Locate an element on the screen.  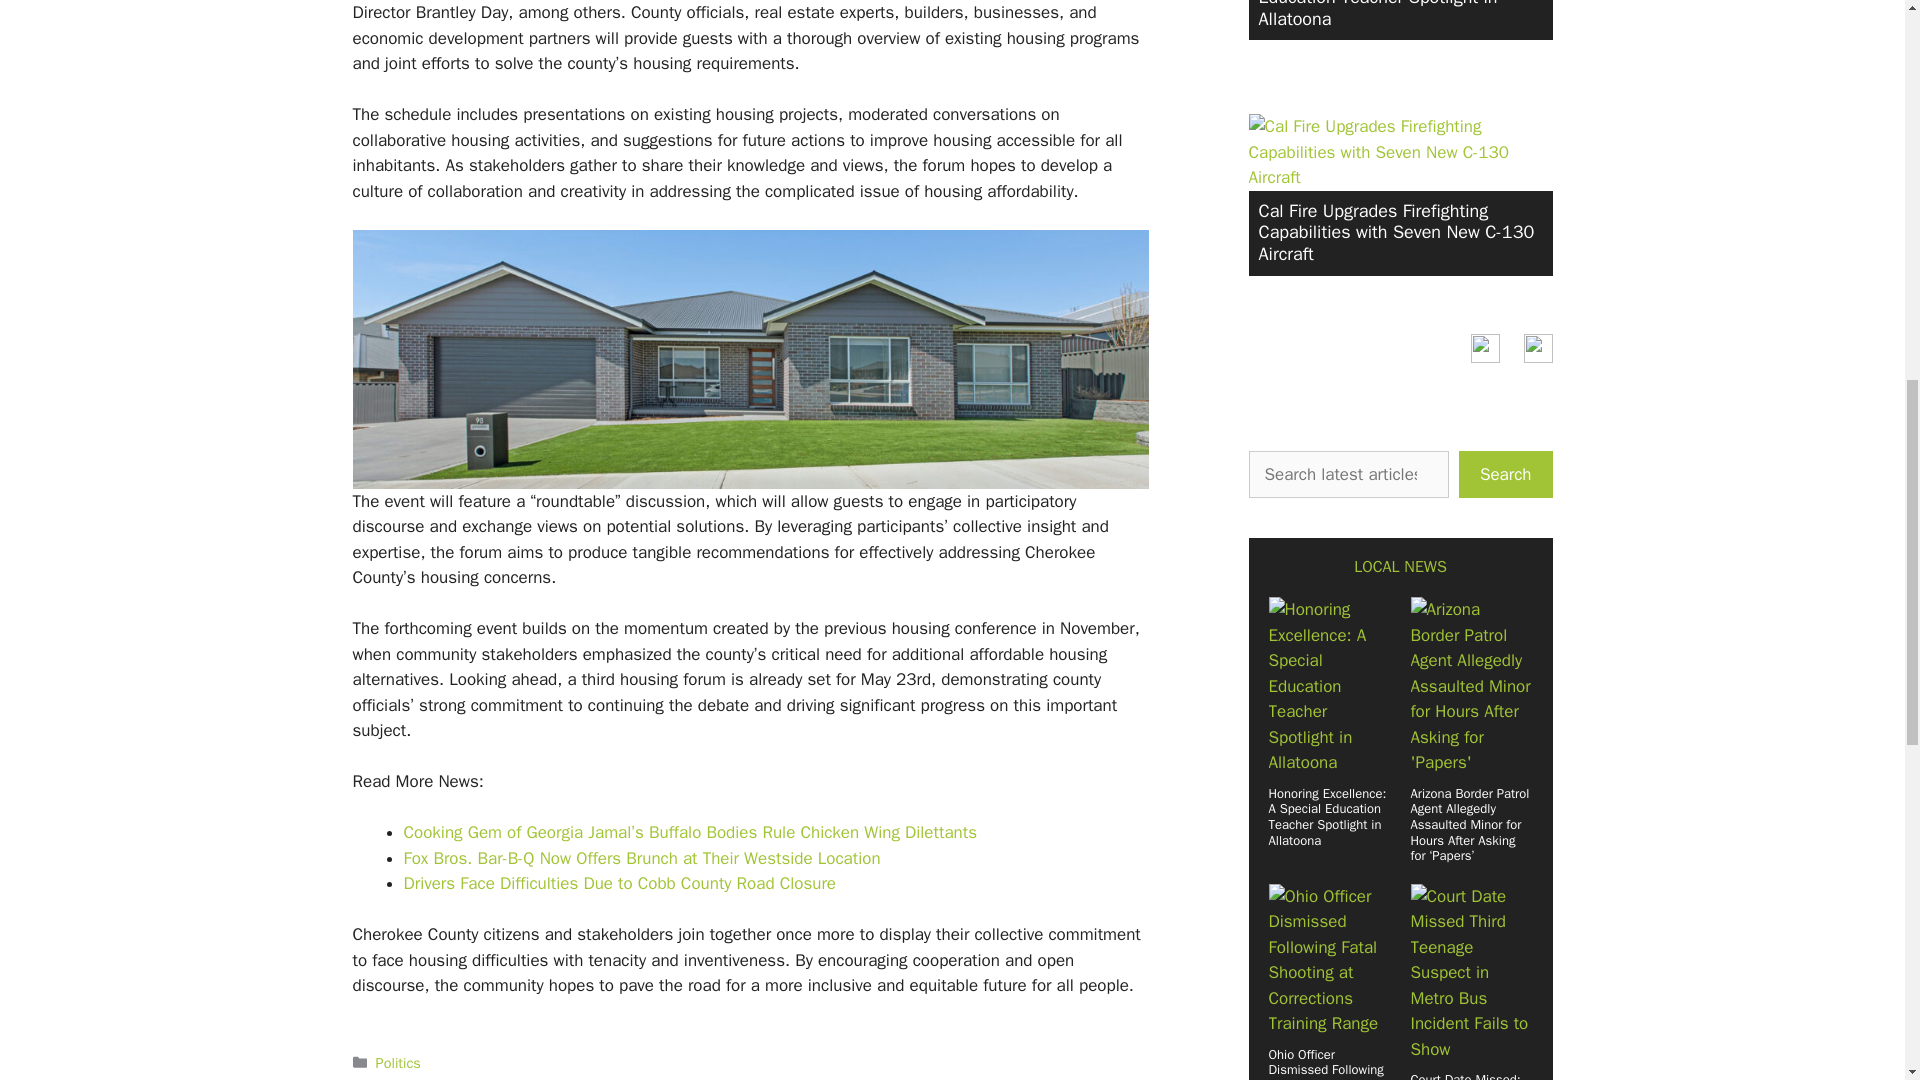
Crime News is located at coordinates (1308, 861).